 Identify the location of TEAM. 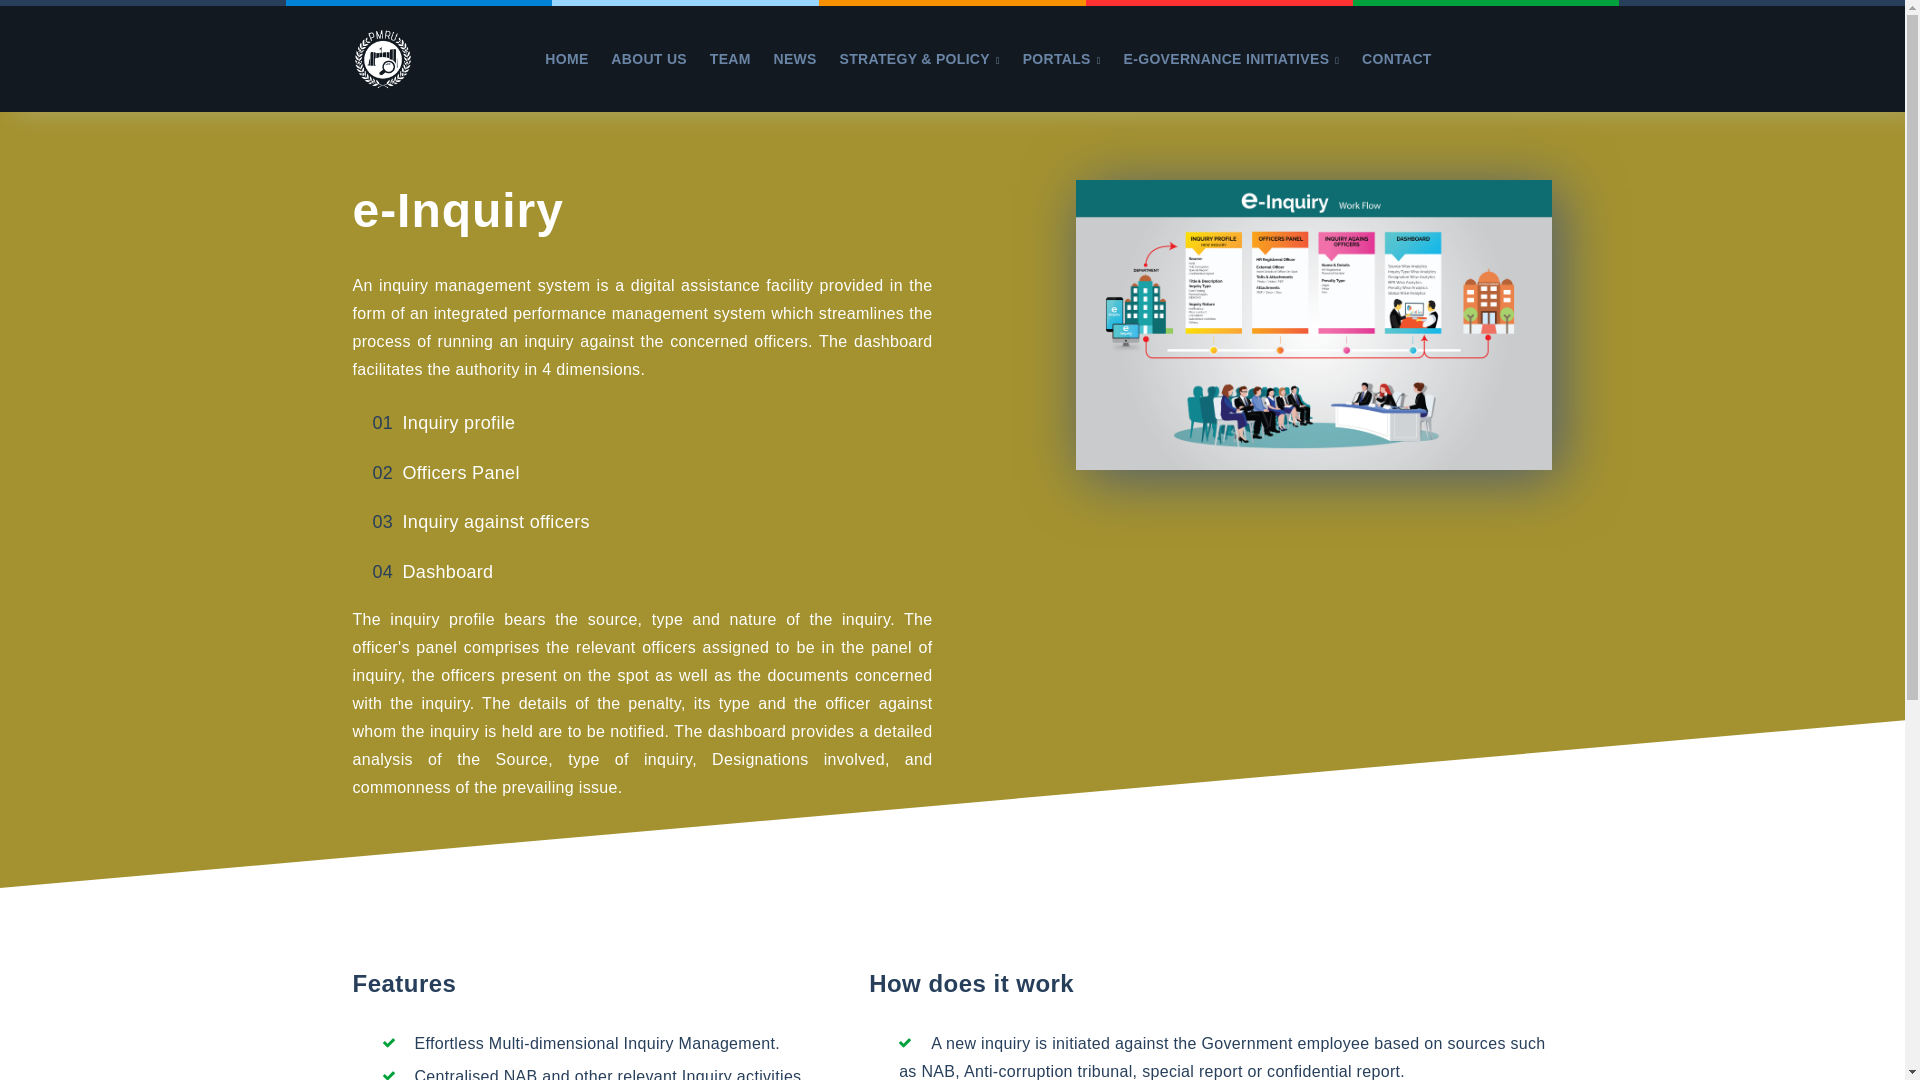
(730, 58).